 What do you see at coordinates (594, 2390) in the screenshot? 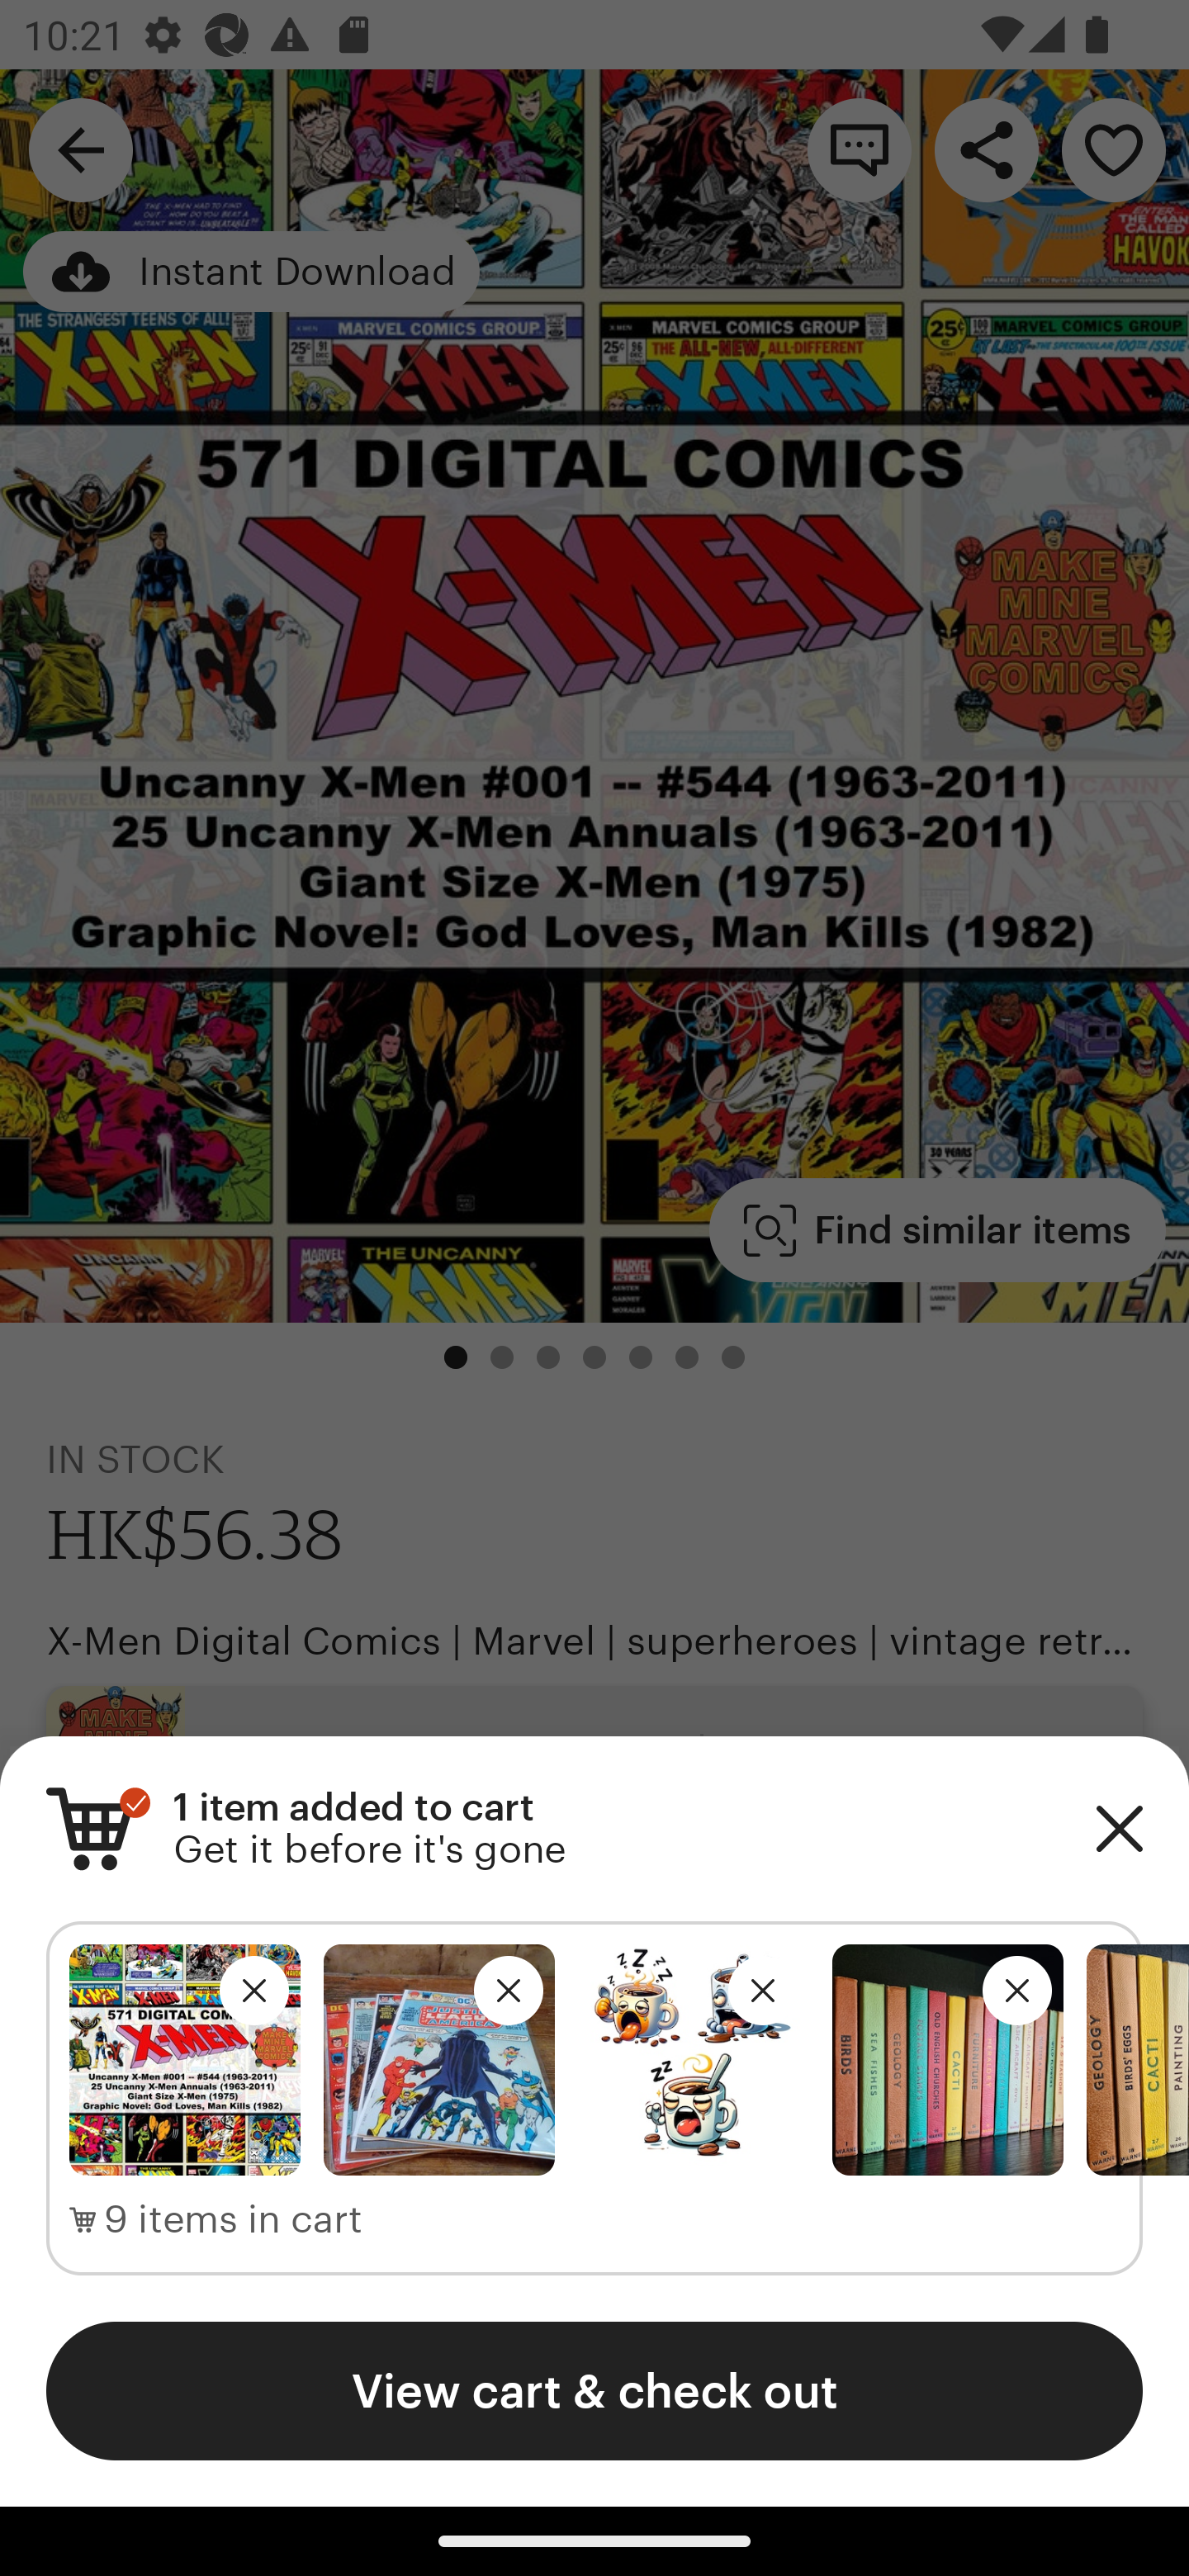
I see `View cart & check out` at bounding box center [594, 2390].